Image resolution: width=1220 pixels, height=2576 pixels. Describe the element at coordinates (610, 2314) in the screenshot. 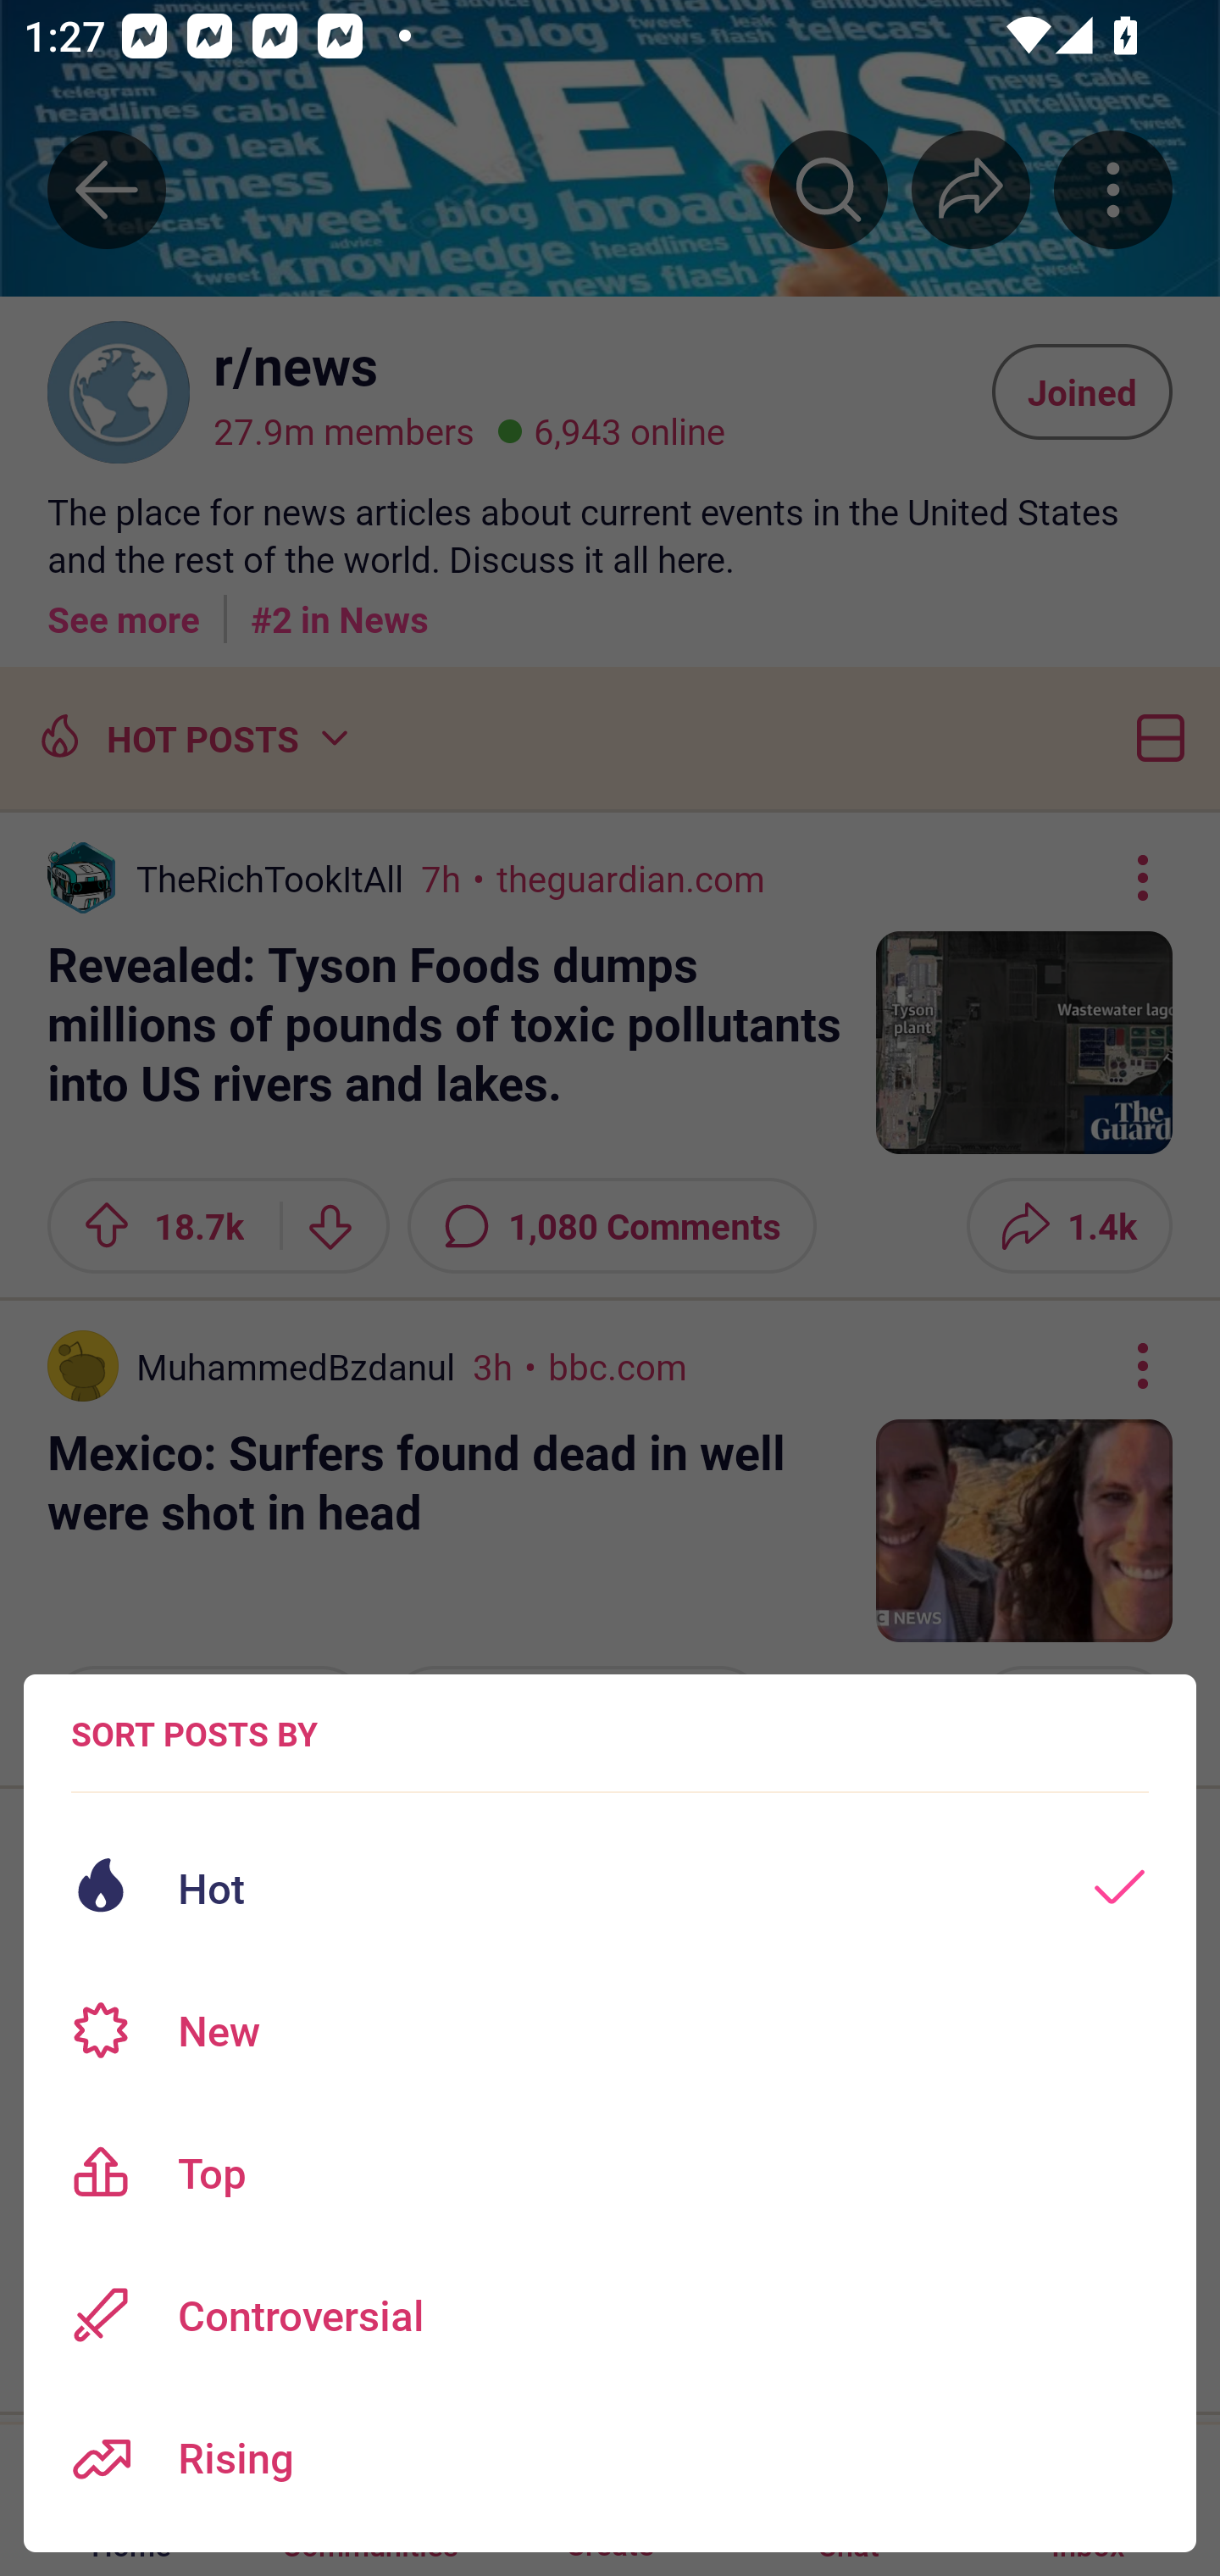

I see `Controversial` at that location.